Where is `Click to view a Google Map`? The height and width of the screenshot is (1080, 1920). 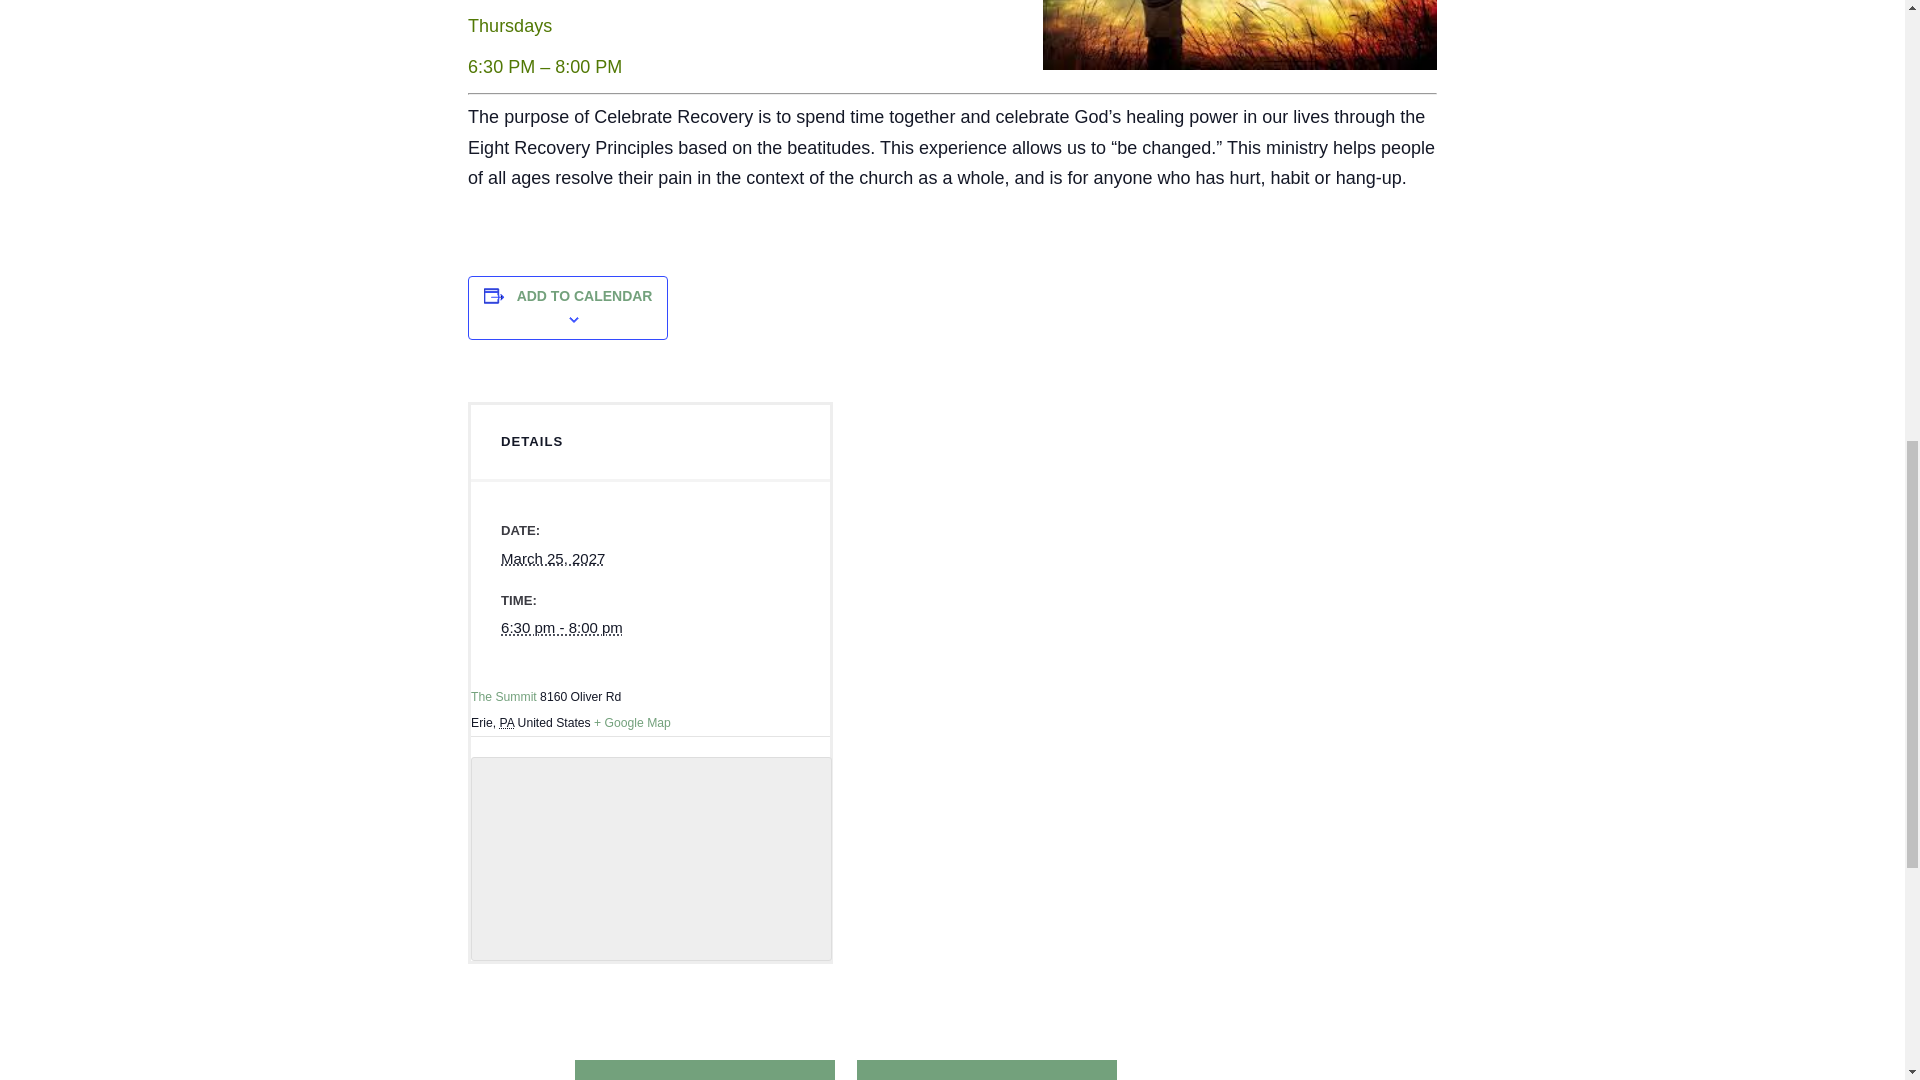
Click to view a Google Map is located at coordinates (632, 723).